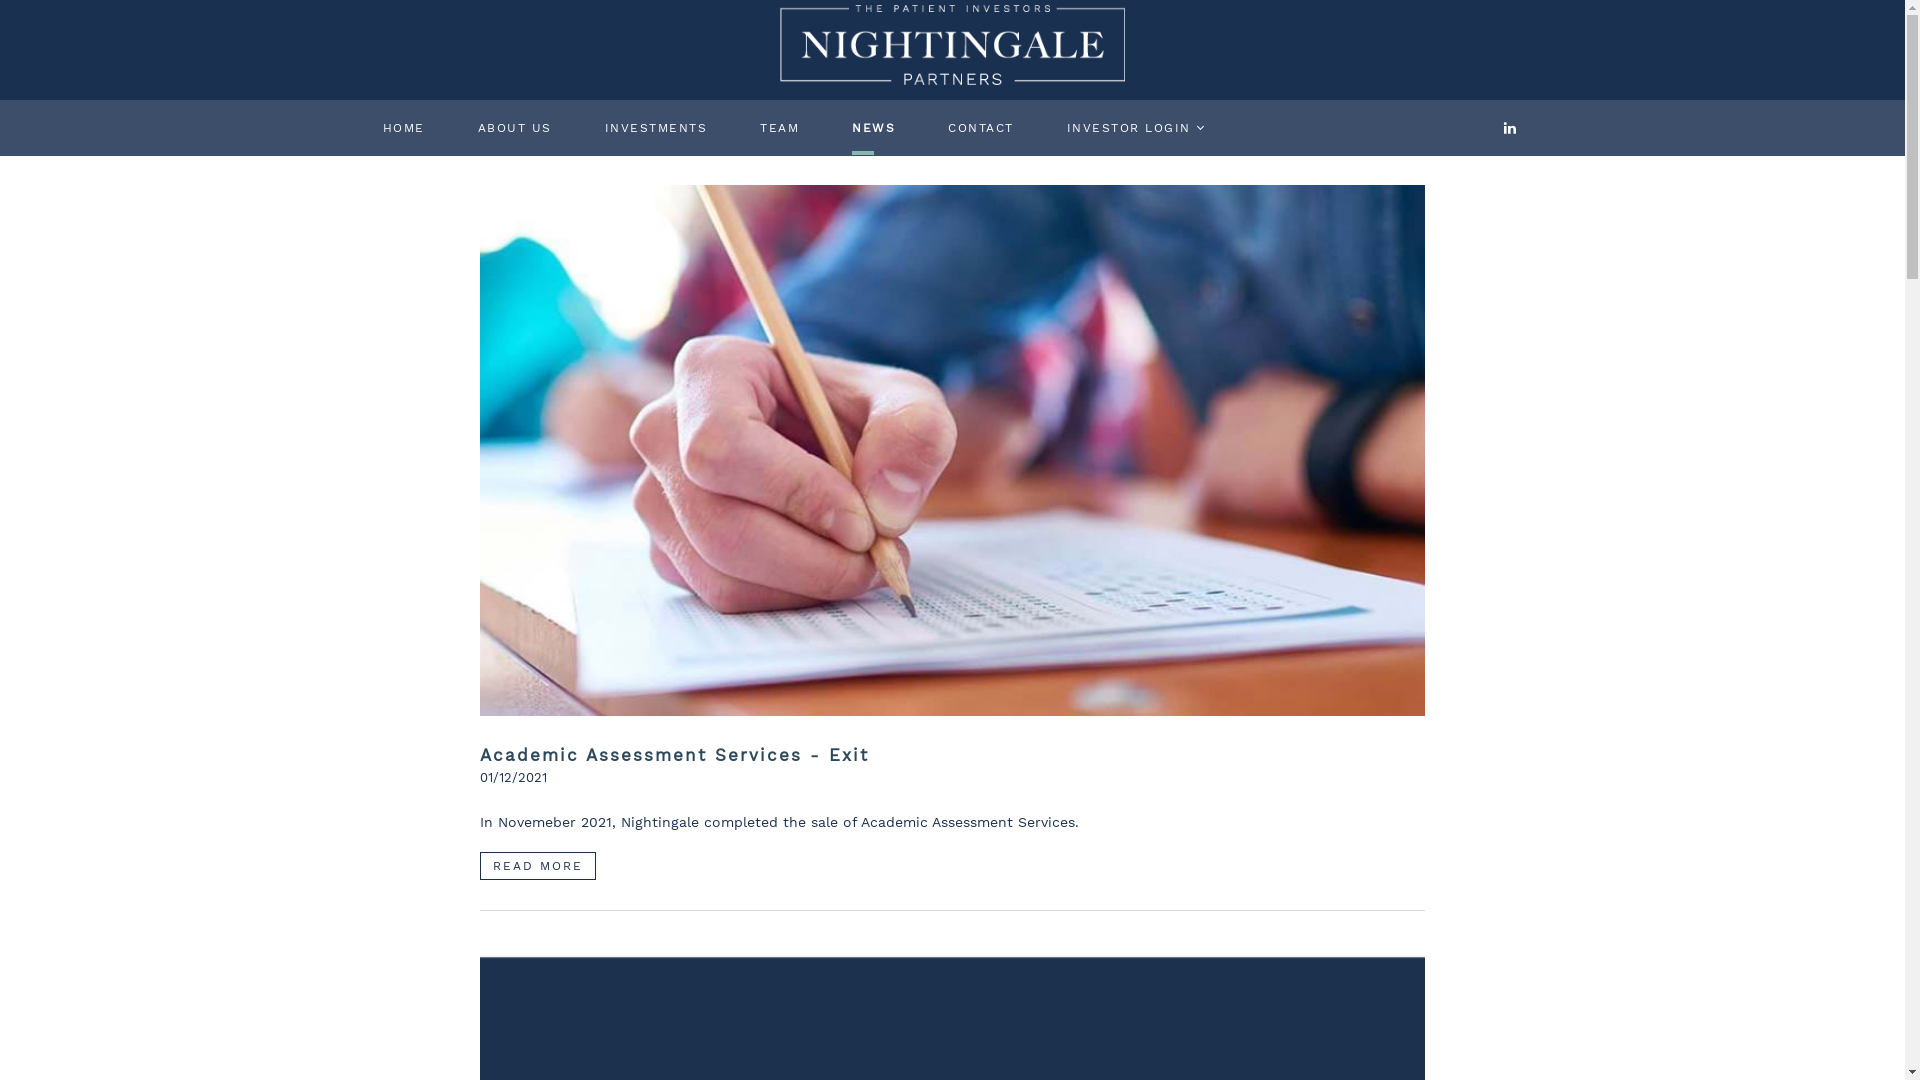  Describe the element at coordinates (656, 128) in the screenshot. I see `INVESTMENTS` at that location.